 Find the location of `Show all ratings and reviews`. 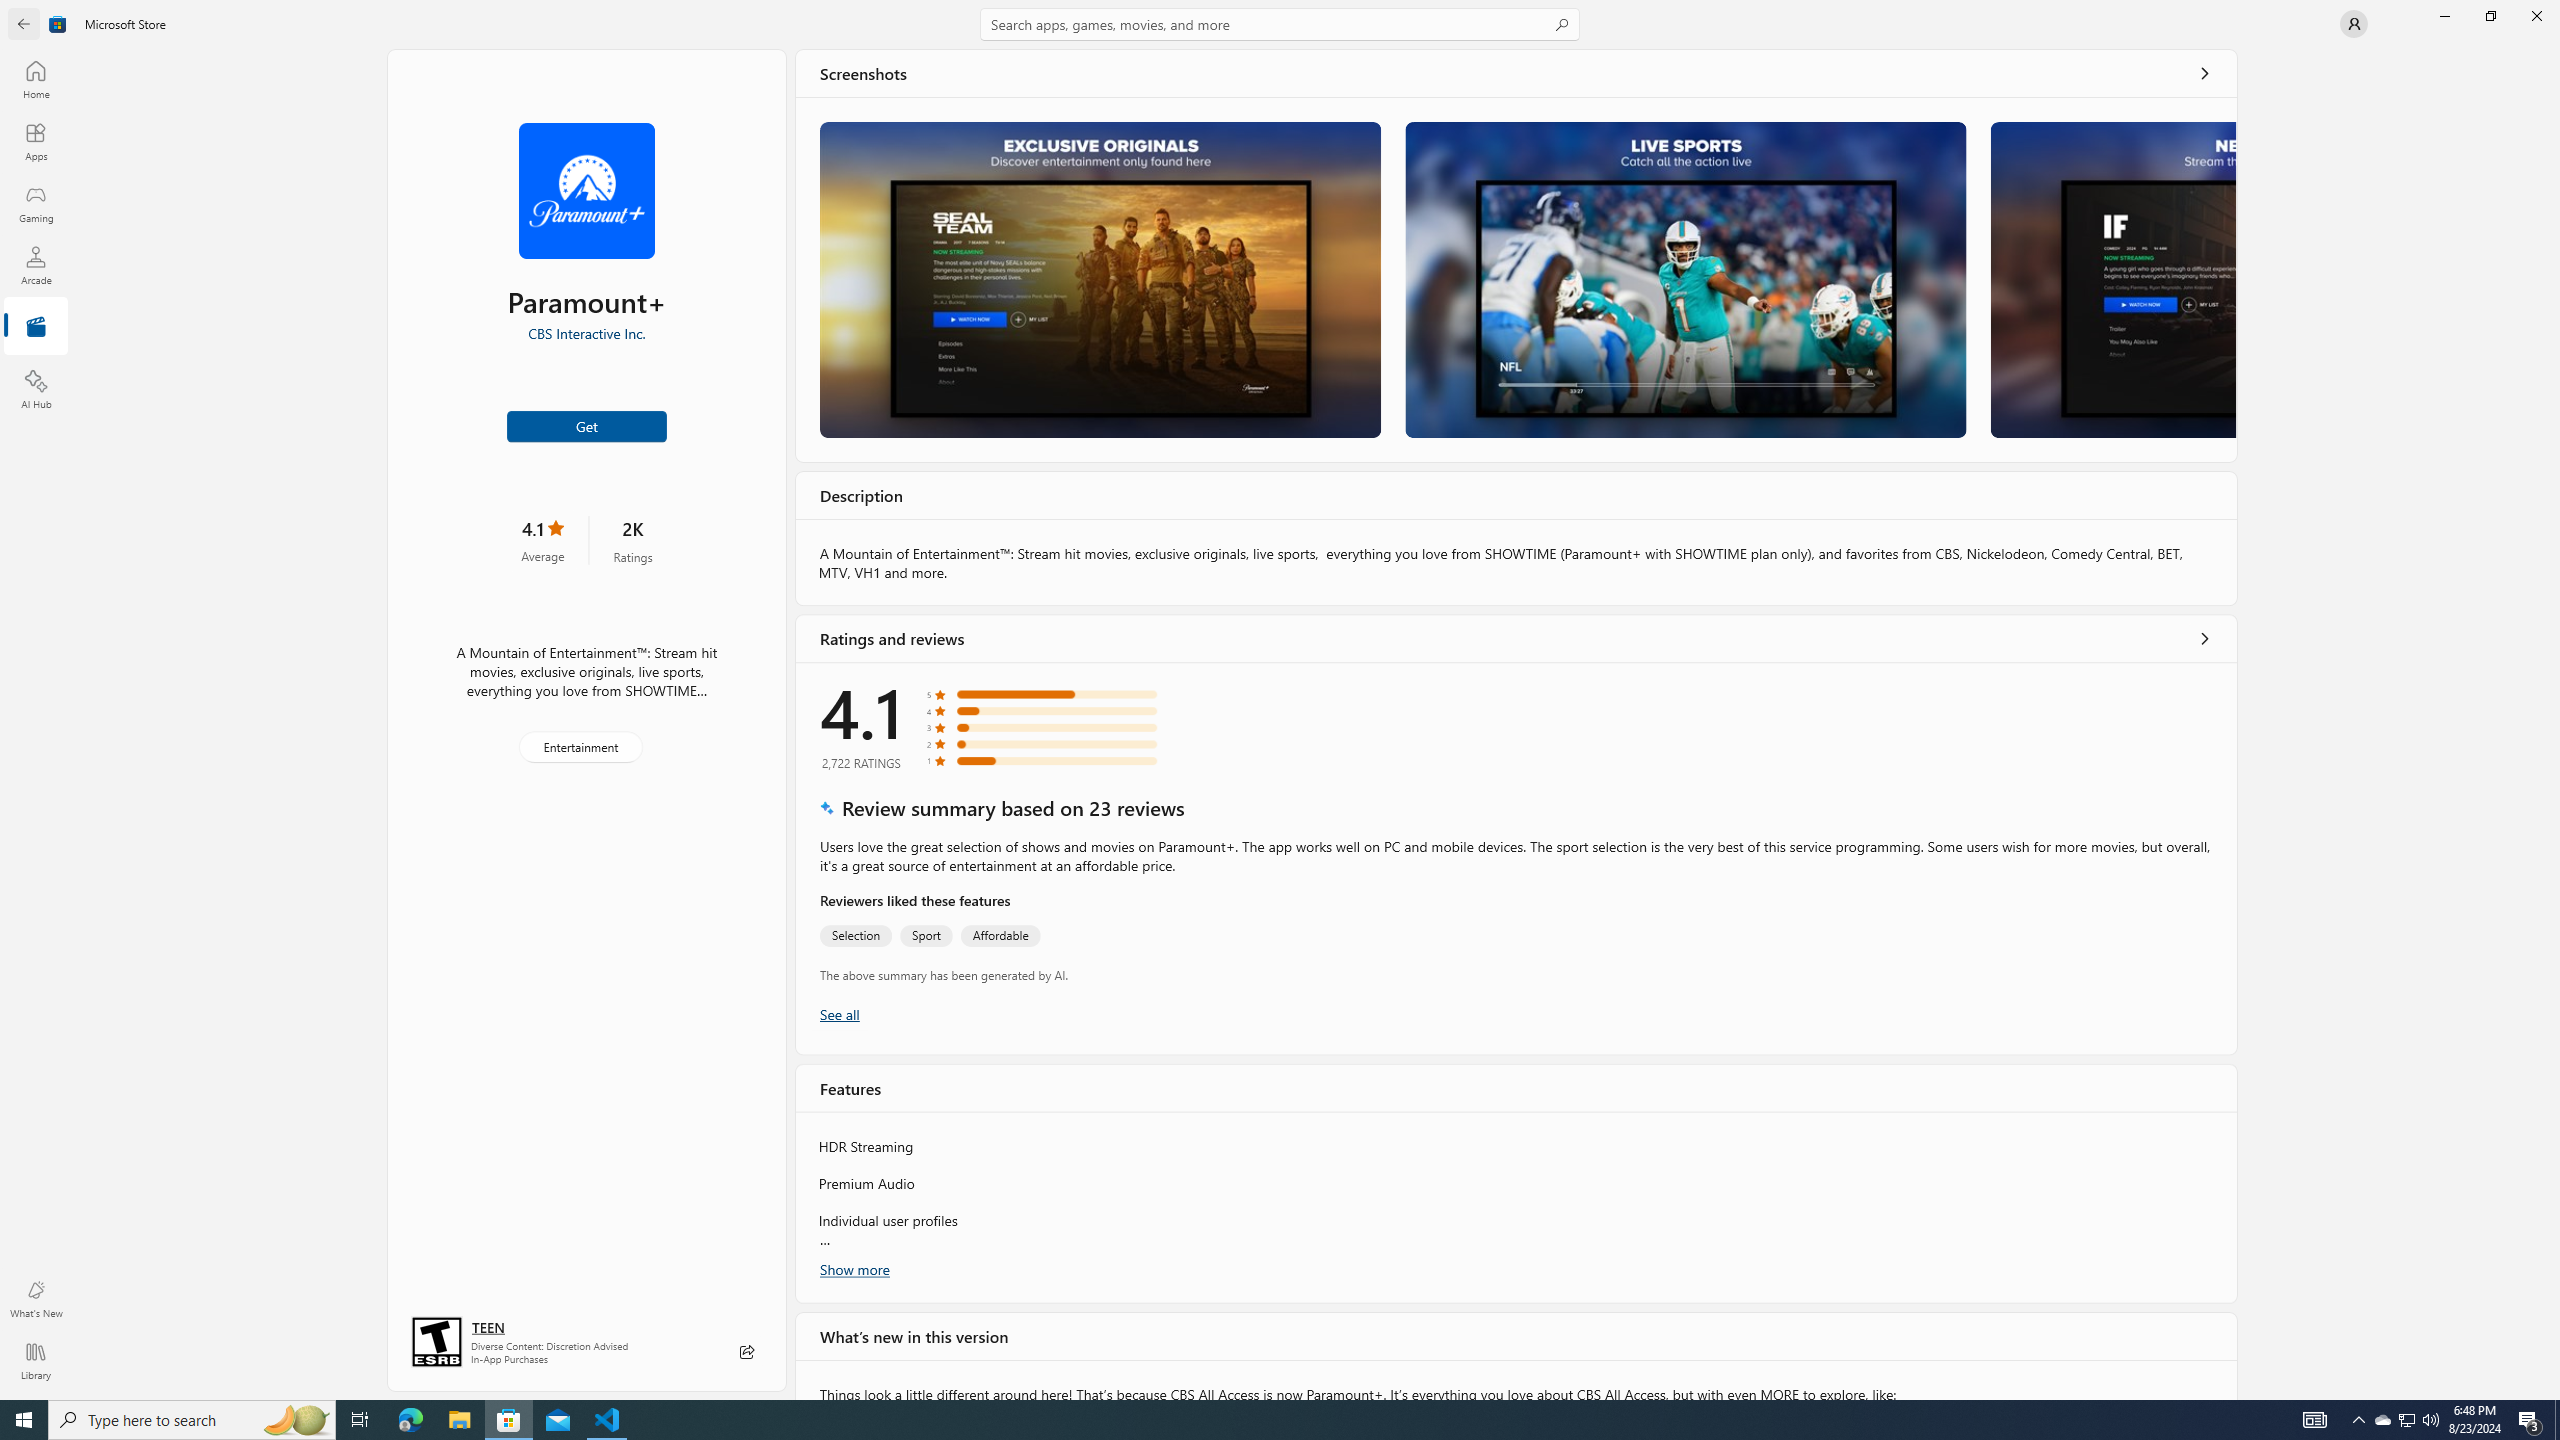

Show all ratings and reviews is located at coordinates (2205, 638).